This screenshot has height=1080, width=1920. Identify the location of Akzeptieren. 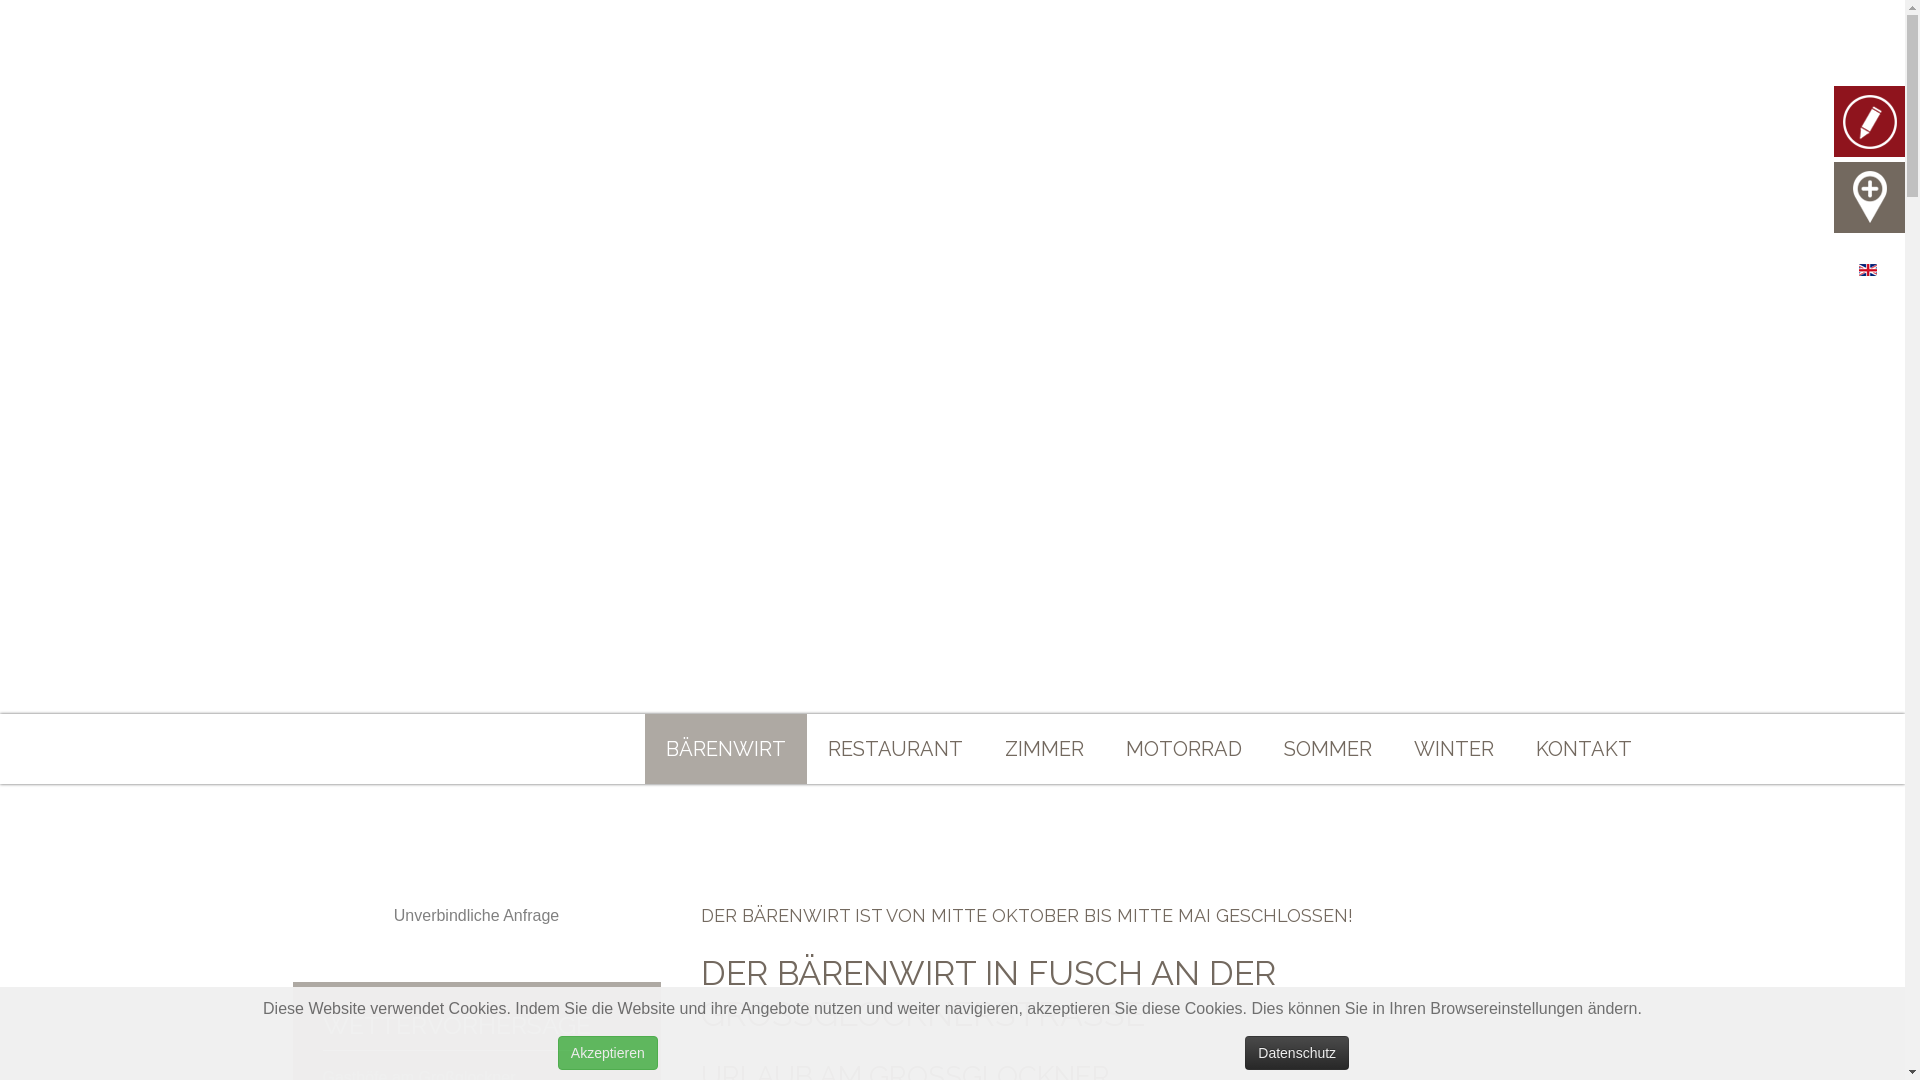
(608, 1053).